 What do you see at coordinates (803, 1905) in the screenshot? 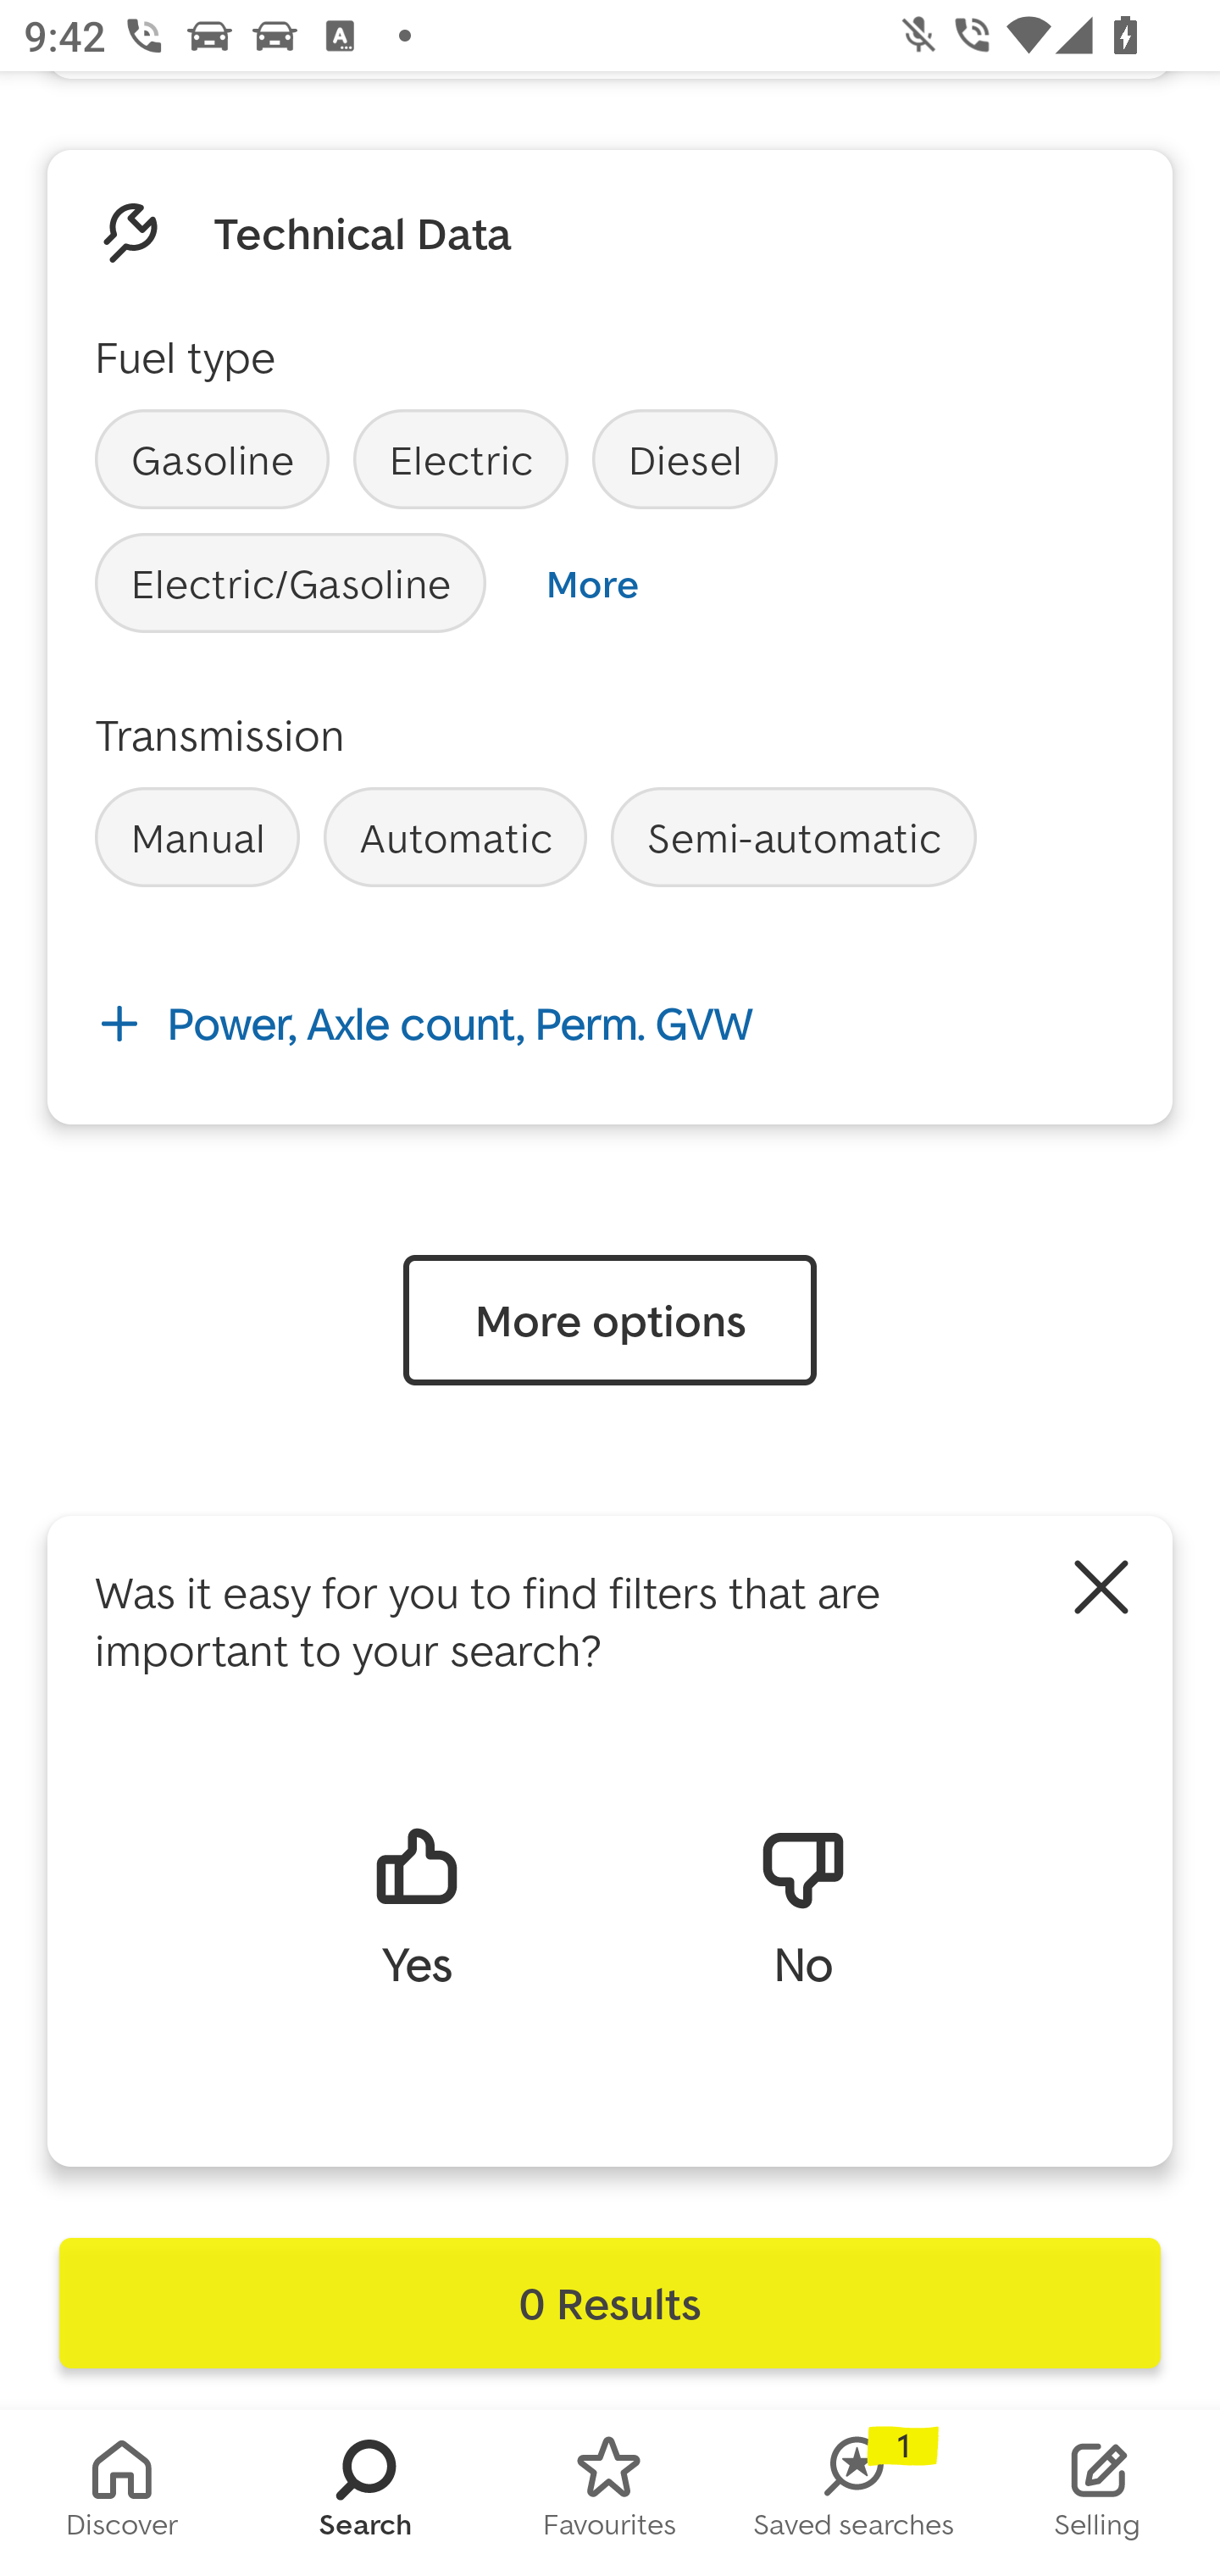
I see `No` at bounding box center [803, 1905].